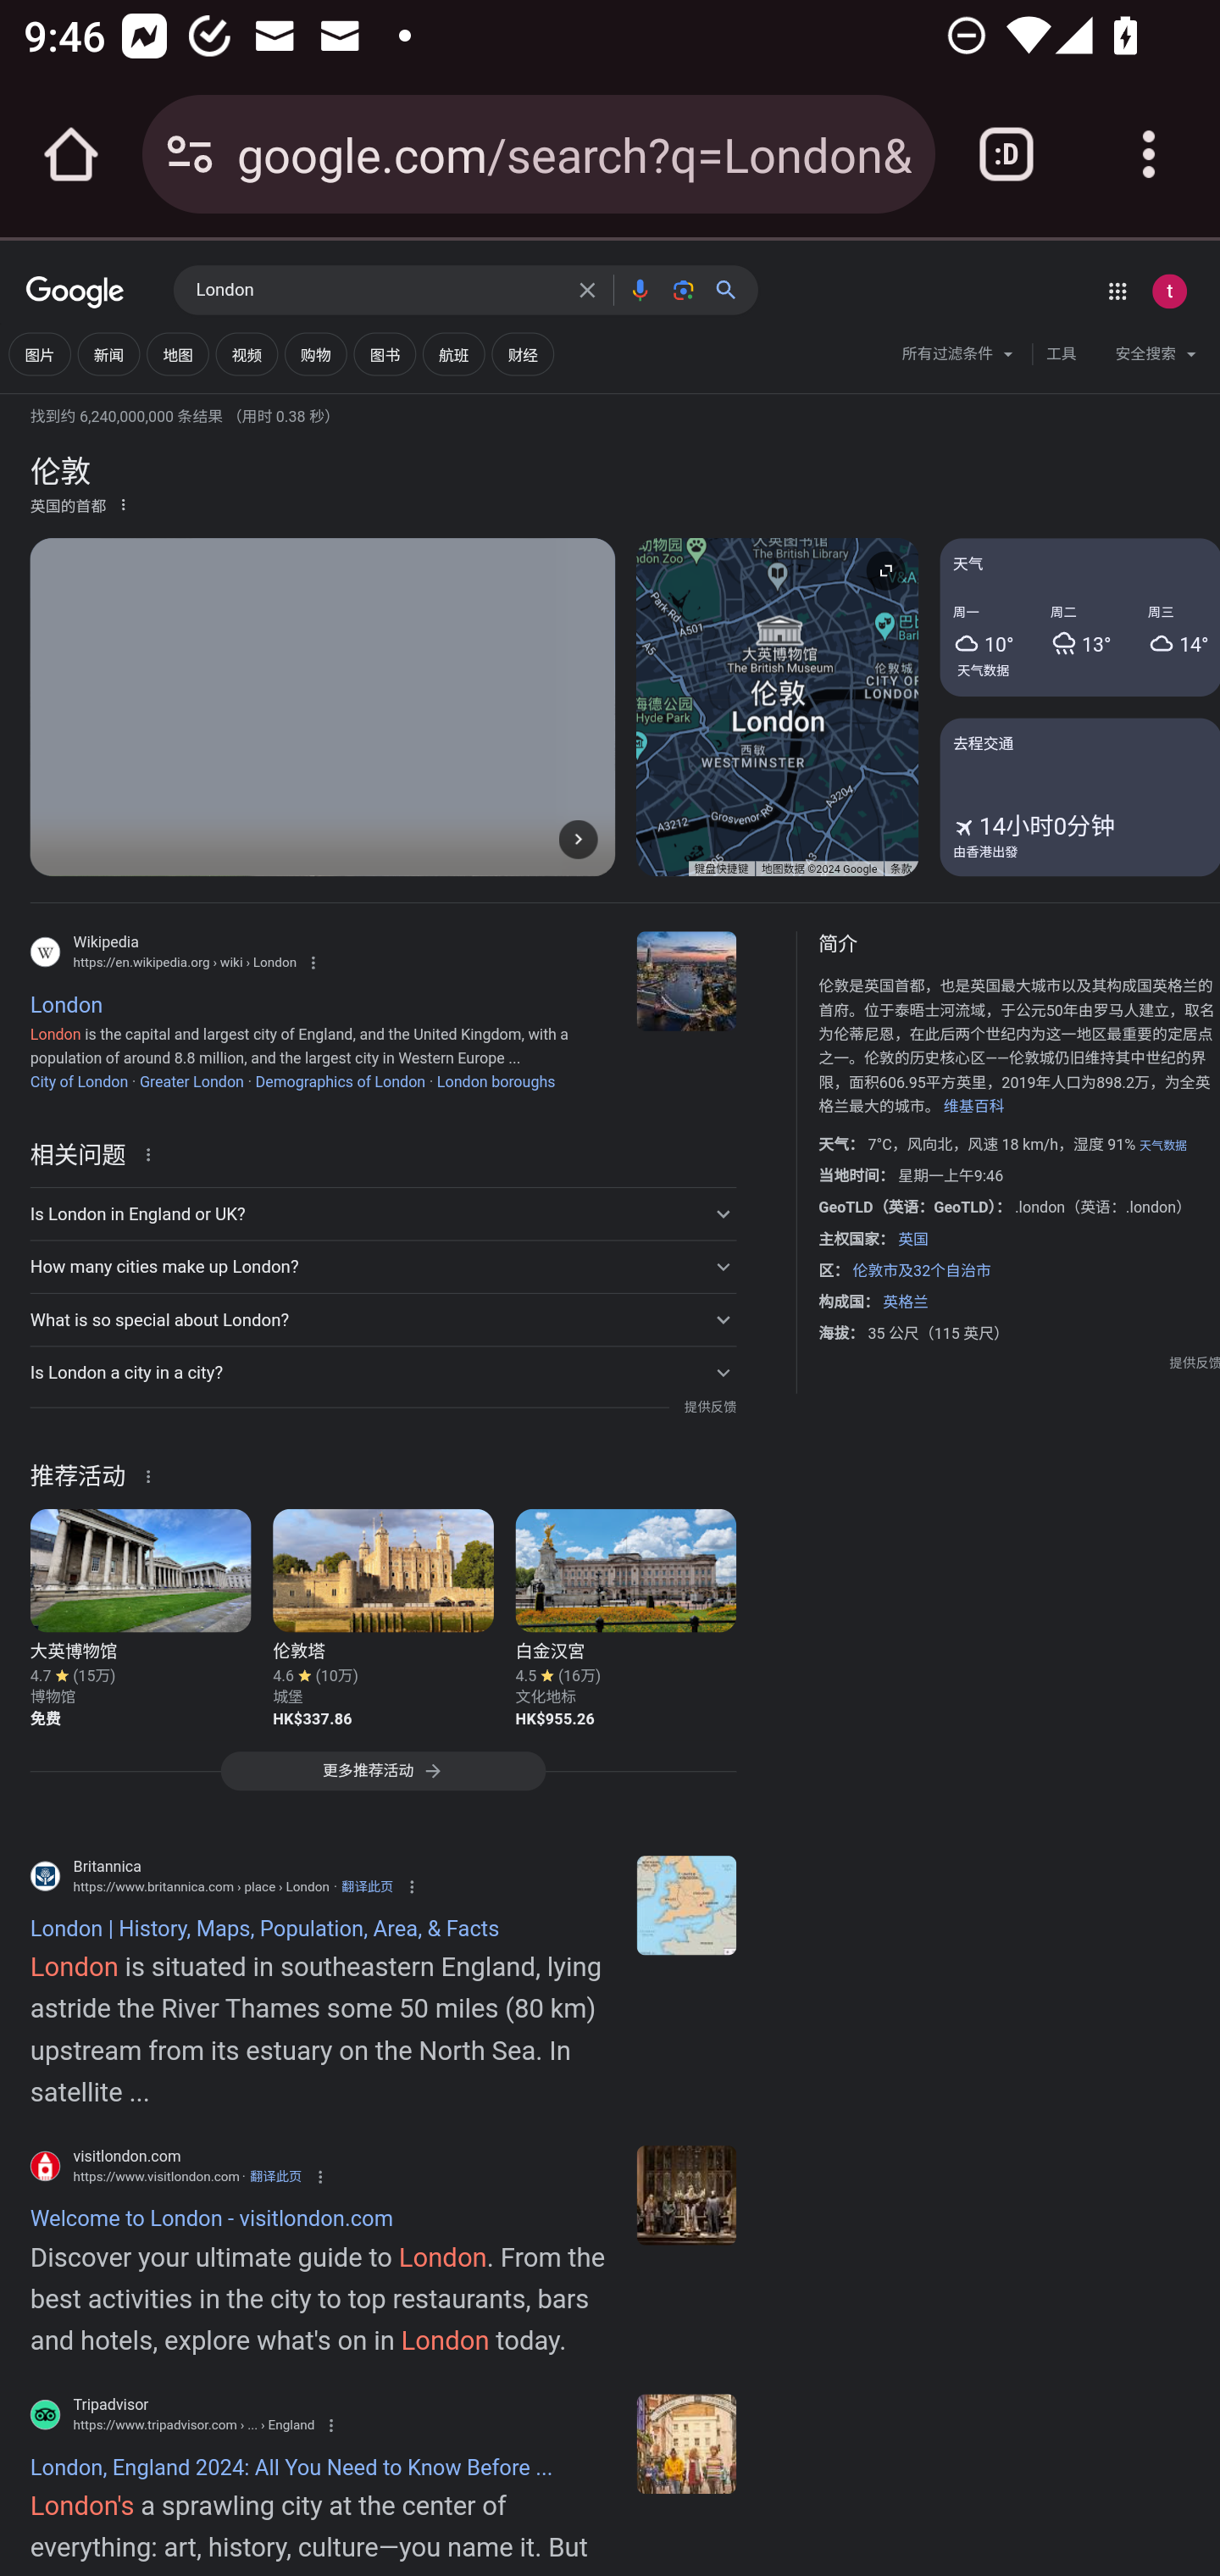  What do you see at coordinates (1117, 291) in the screenshot?
I see `Google 应用` at bounding box center [1117, 291].